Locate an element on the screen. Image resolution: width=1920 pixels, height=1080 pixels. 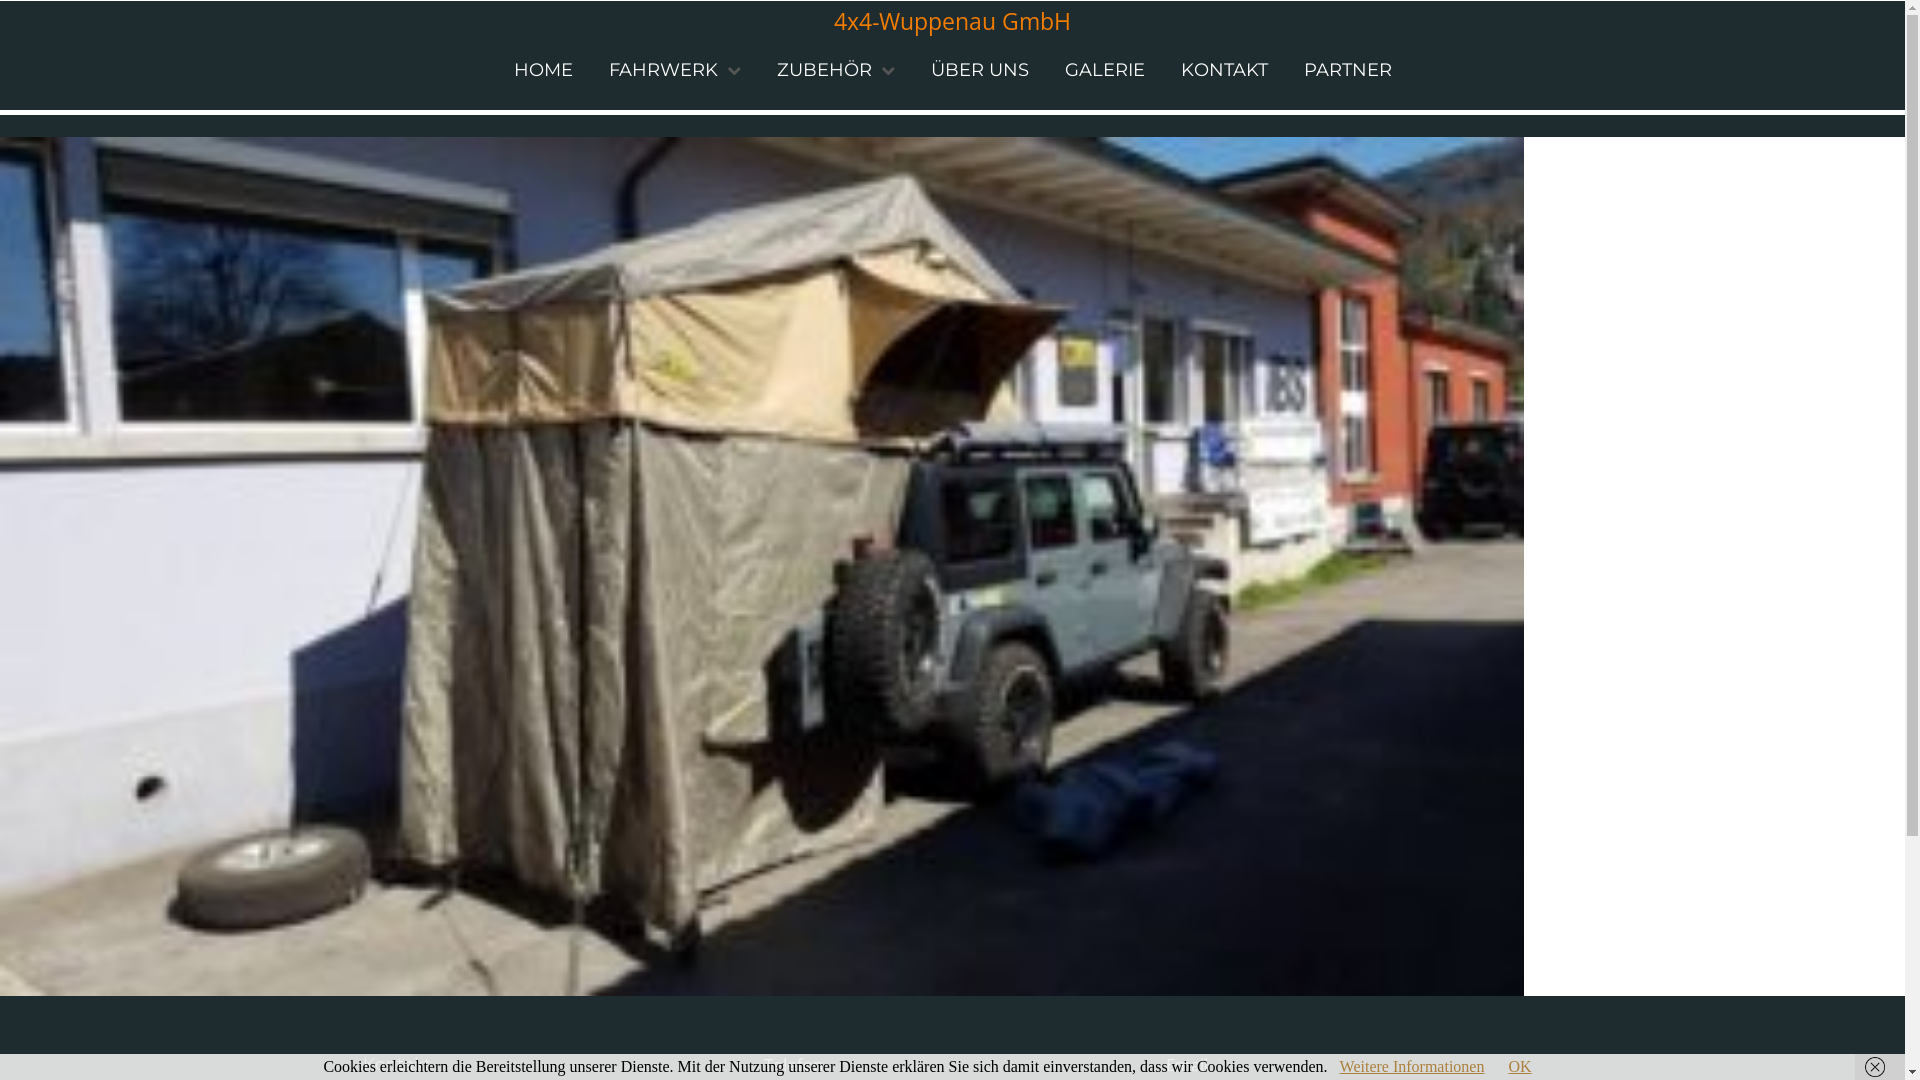
Weitere Informationen is located at coordinates (1412, 1066).